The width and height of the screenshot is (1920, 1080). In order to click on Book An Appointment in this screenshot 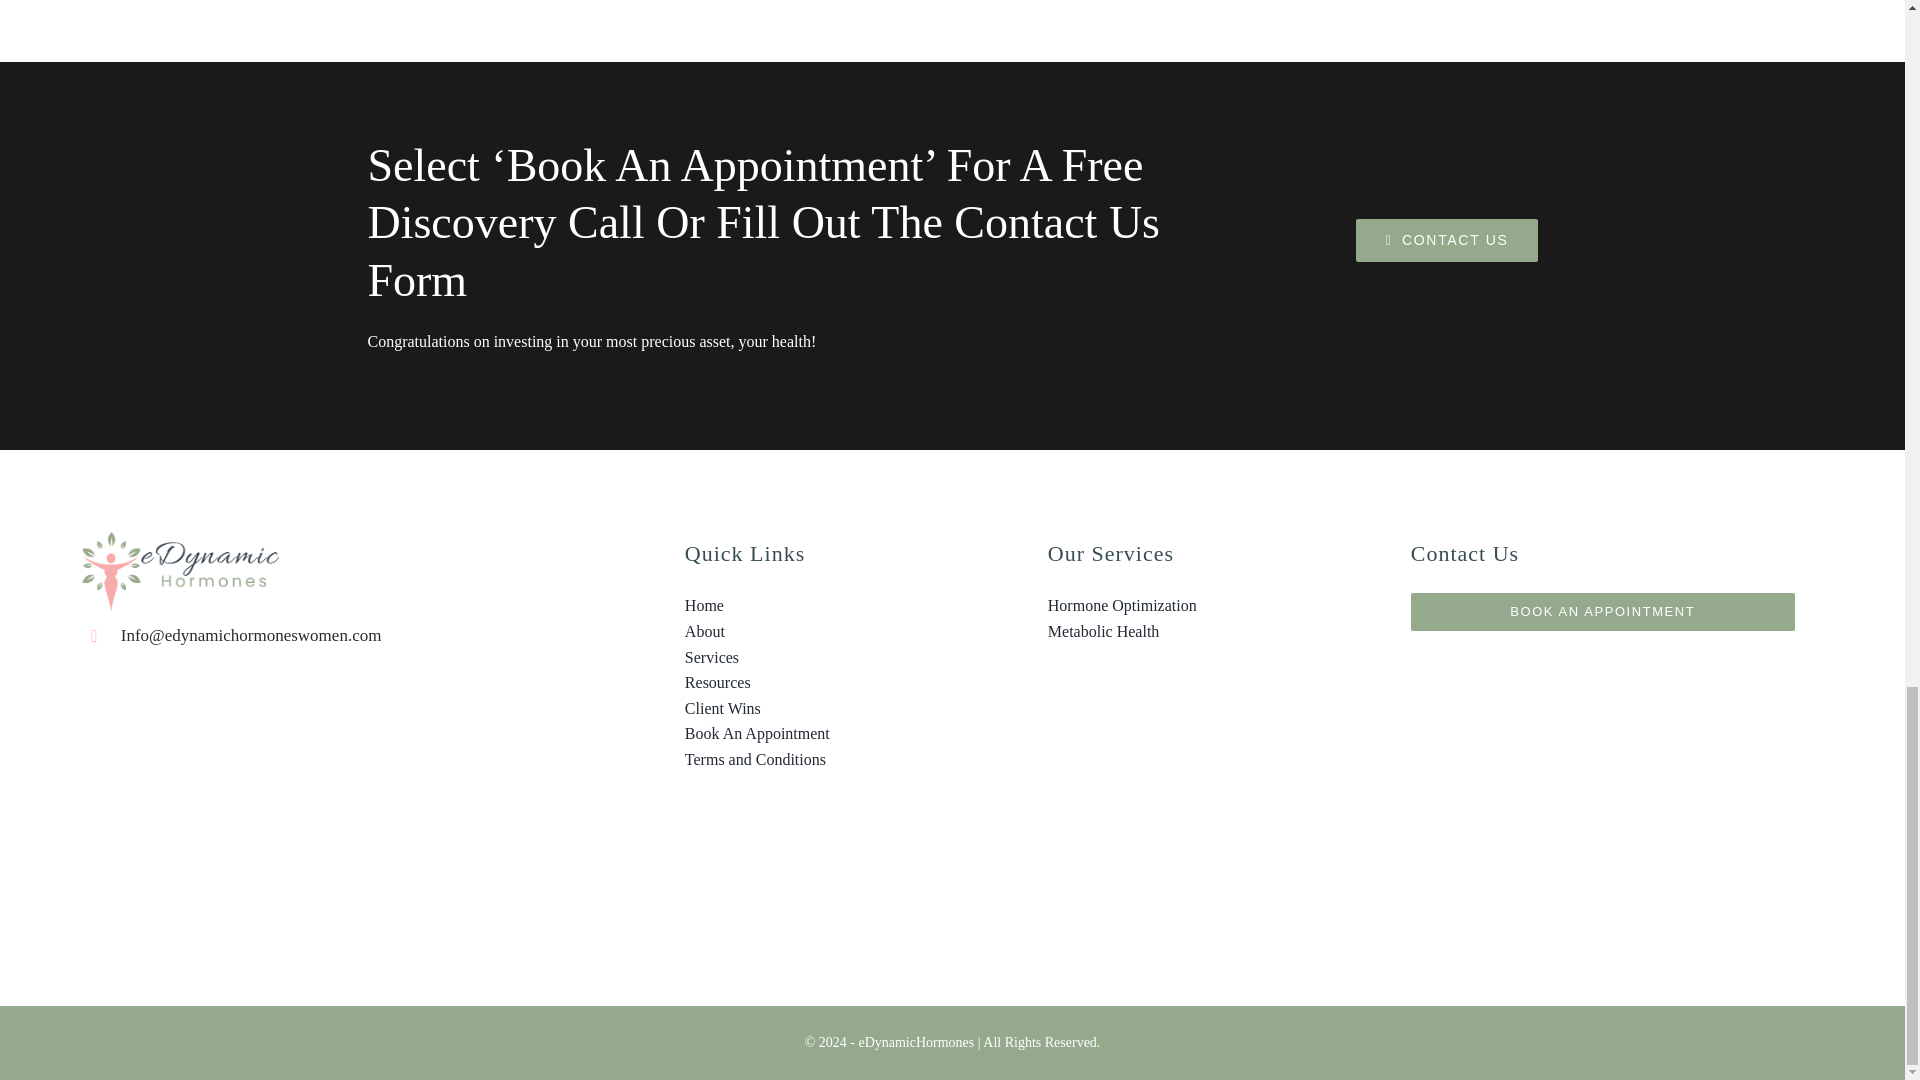, I will do `click(831, 734)`.